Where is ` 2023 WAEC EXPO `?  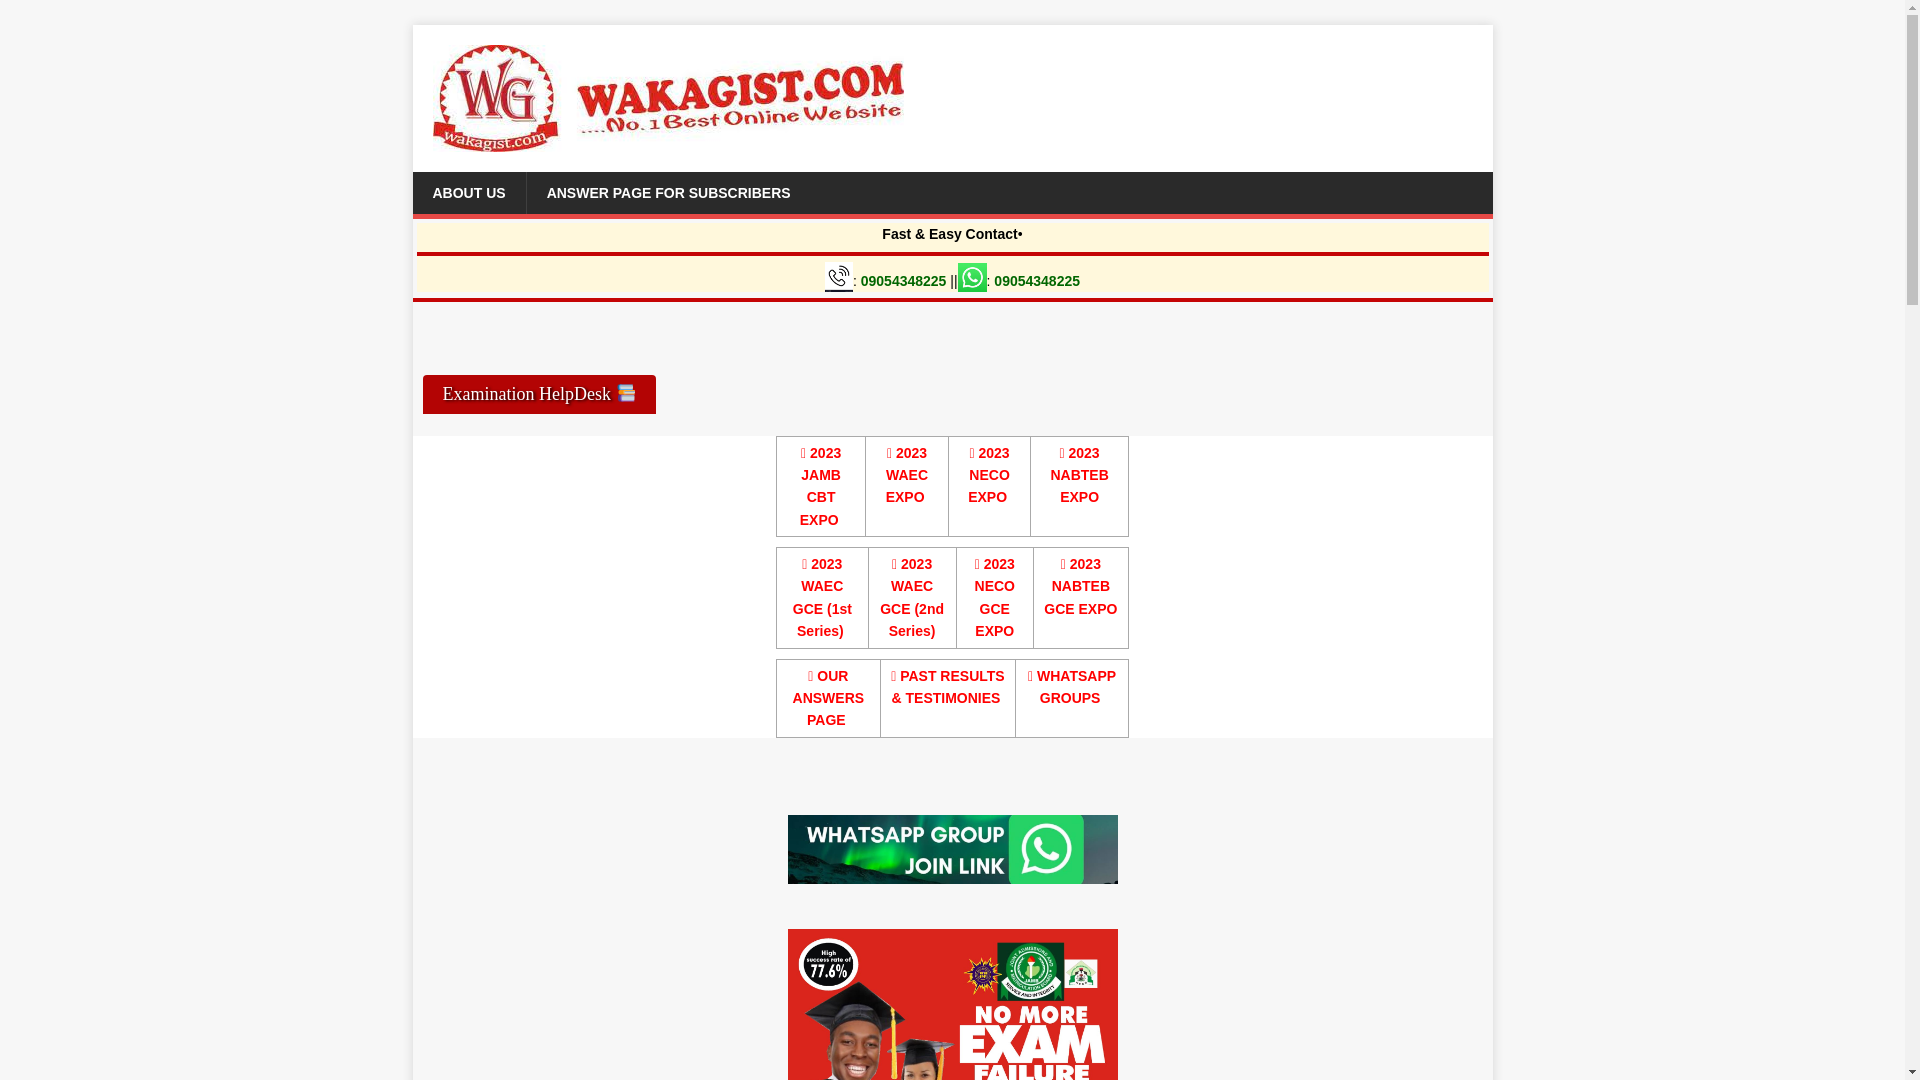  2023 WAEC EXPO  is located at coordinates (906, 474).